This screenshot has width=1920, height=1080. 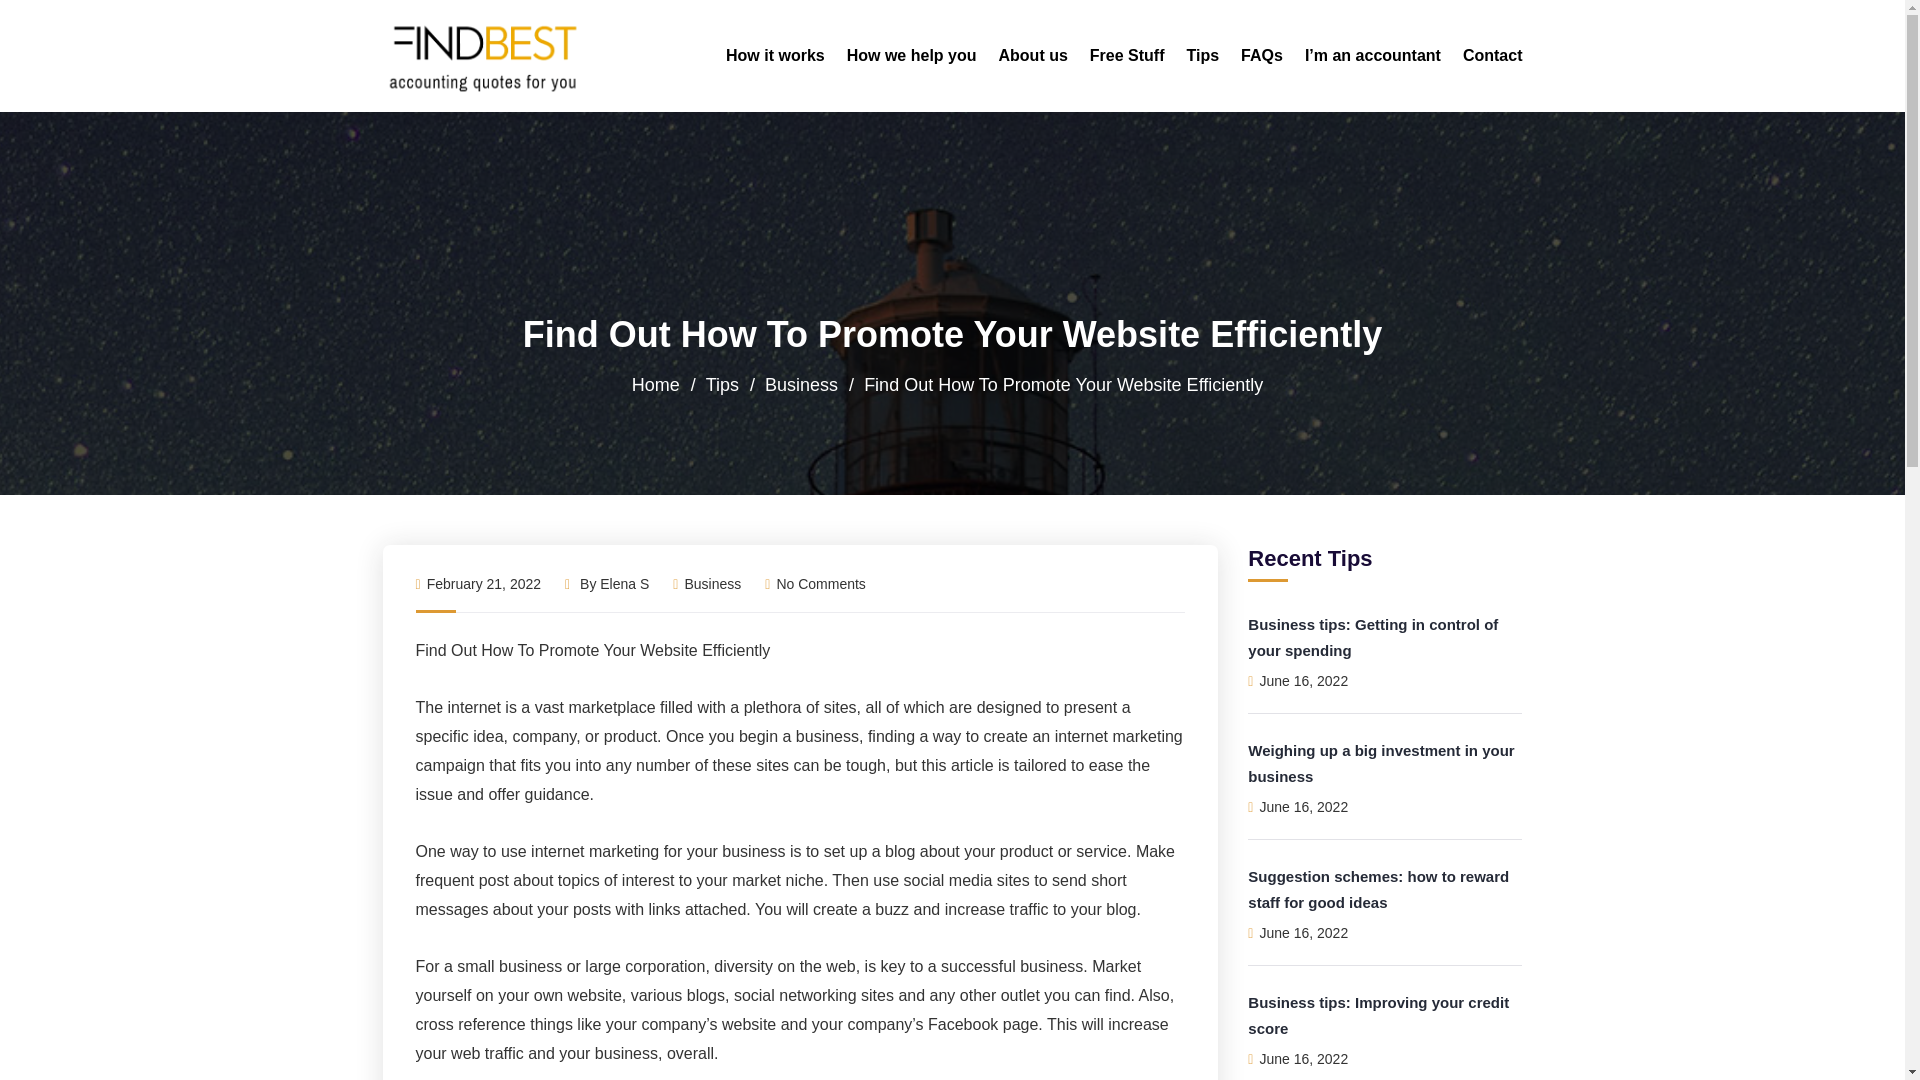 I want to click on Business, so click(x=800, y=384).